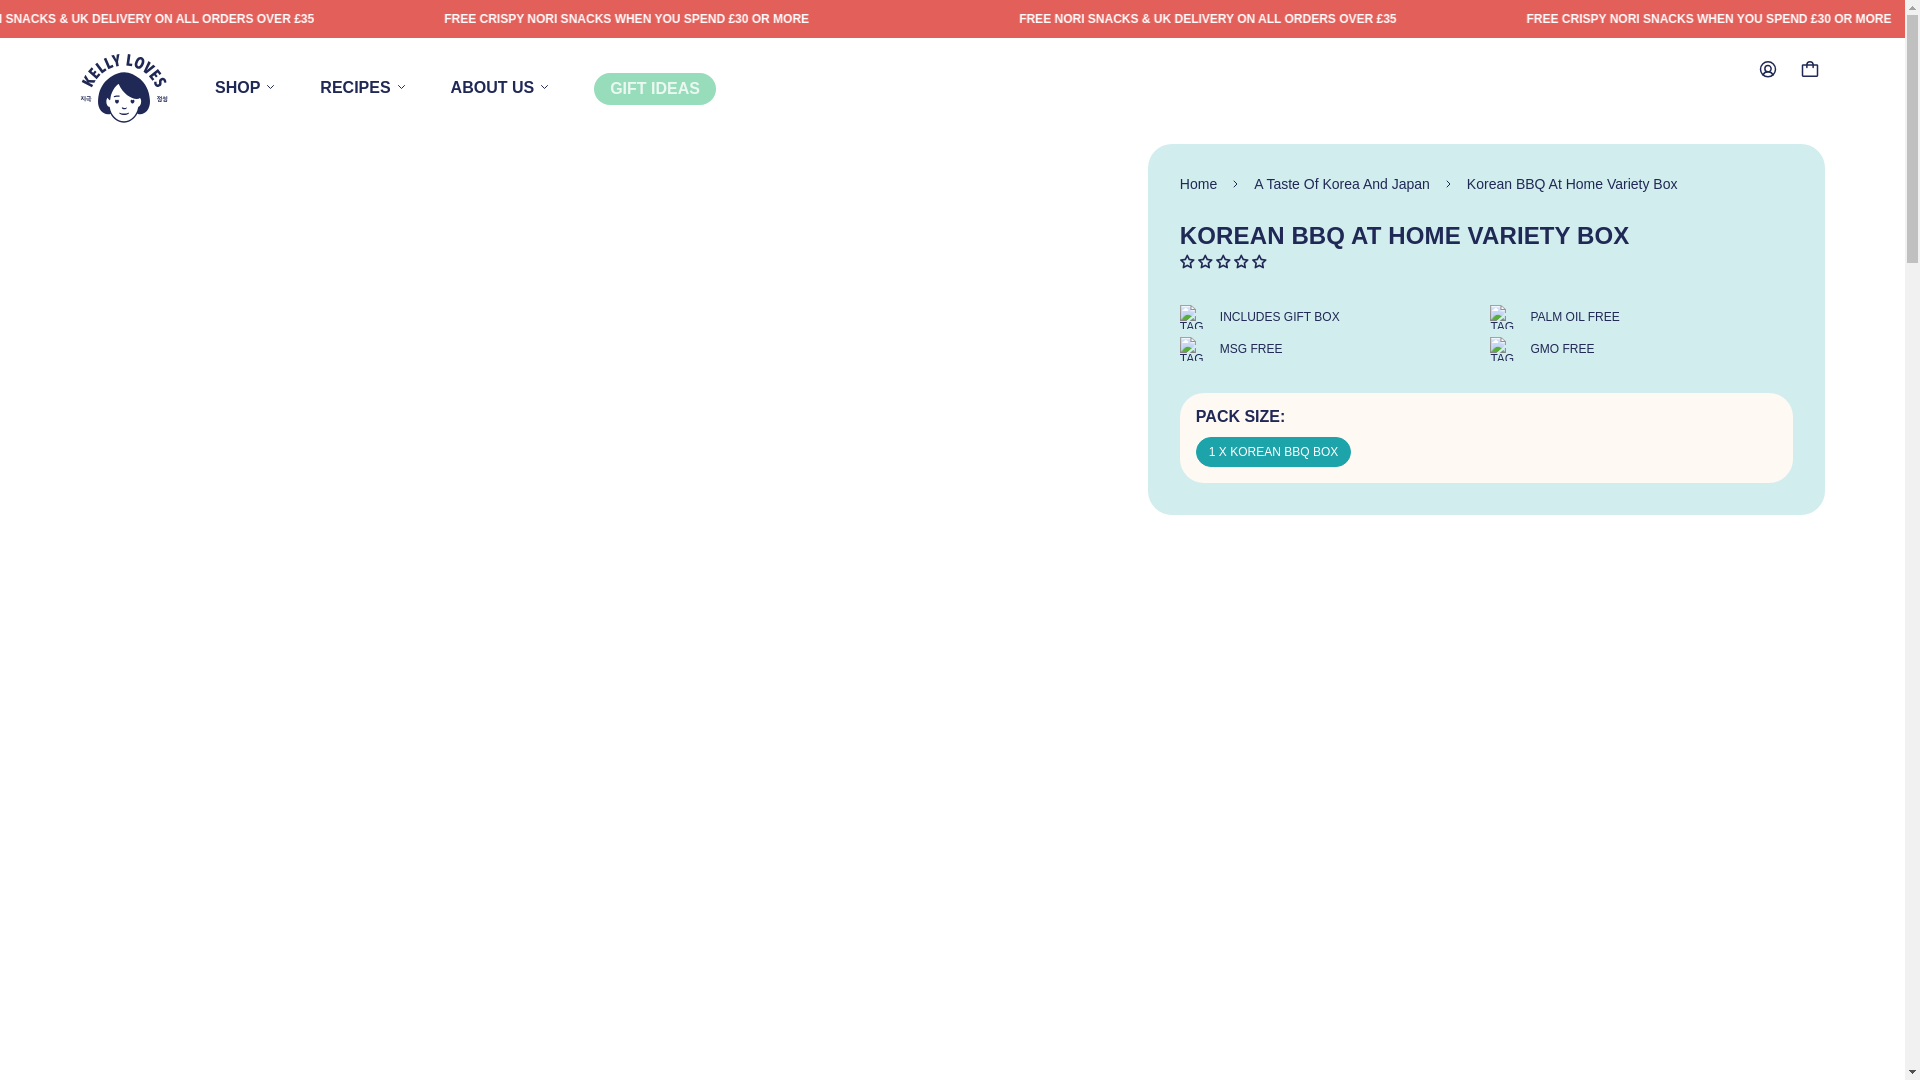  What do you see at coordinates (268, 88) in the screenshot?
I see `SHOP` at bounding box center [268, 88].